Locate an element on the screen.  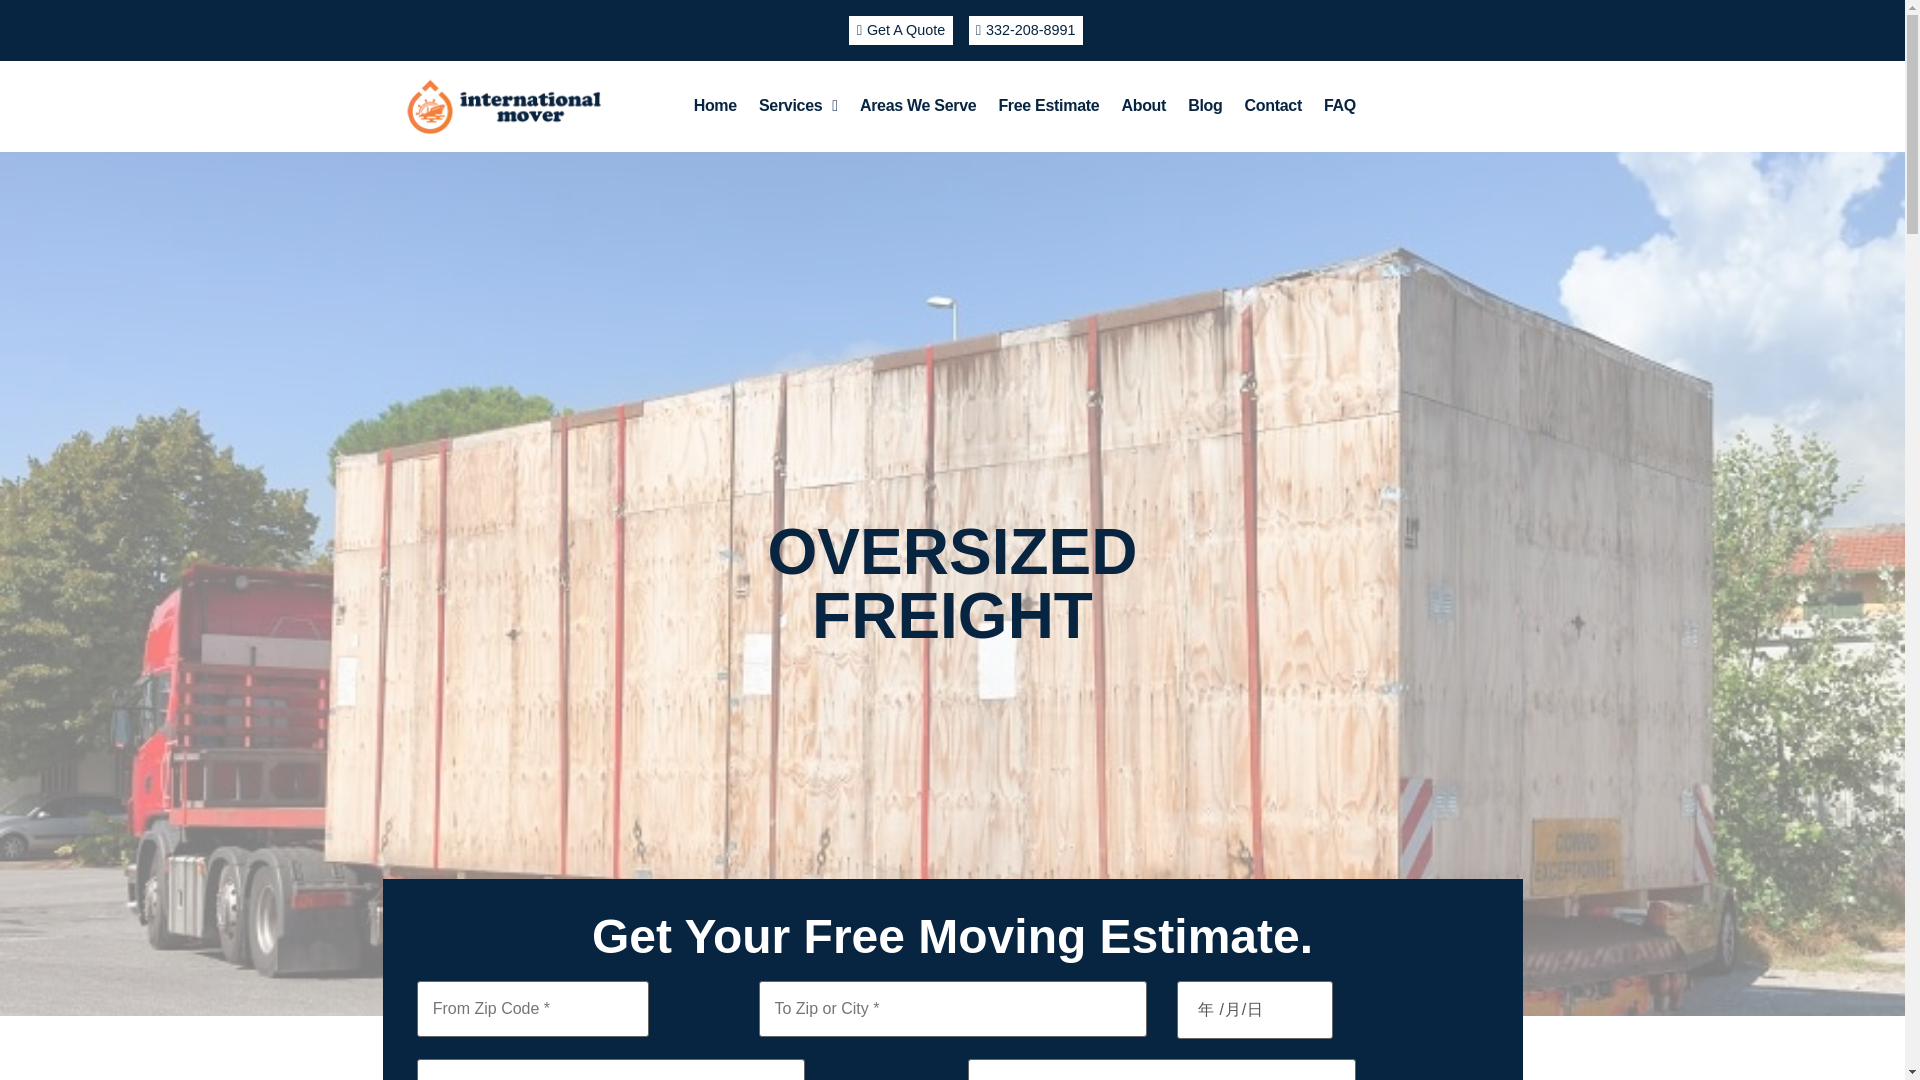
332-208-8991 is located at coordinates (1024, 30).